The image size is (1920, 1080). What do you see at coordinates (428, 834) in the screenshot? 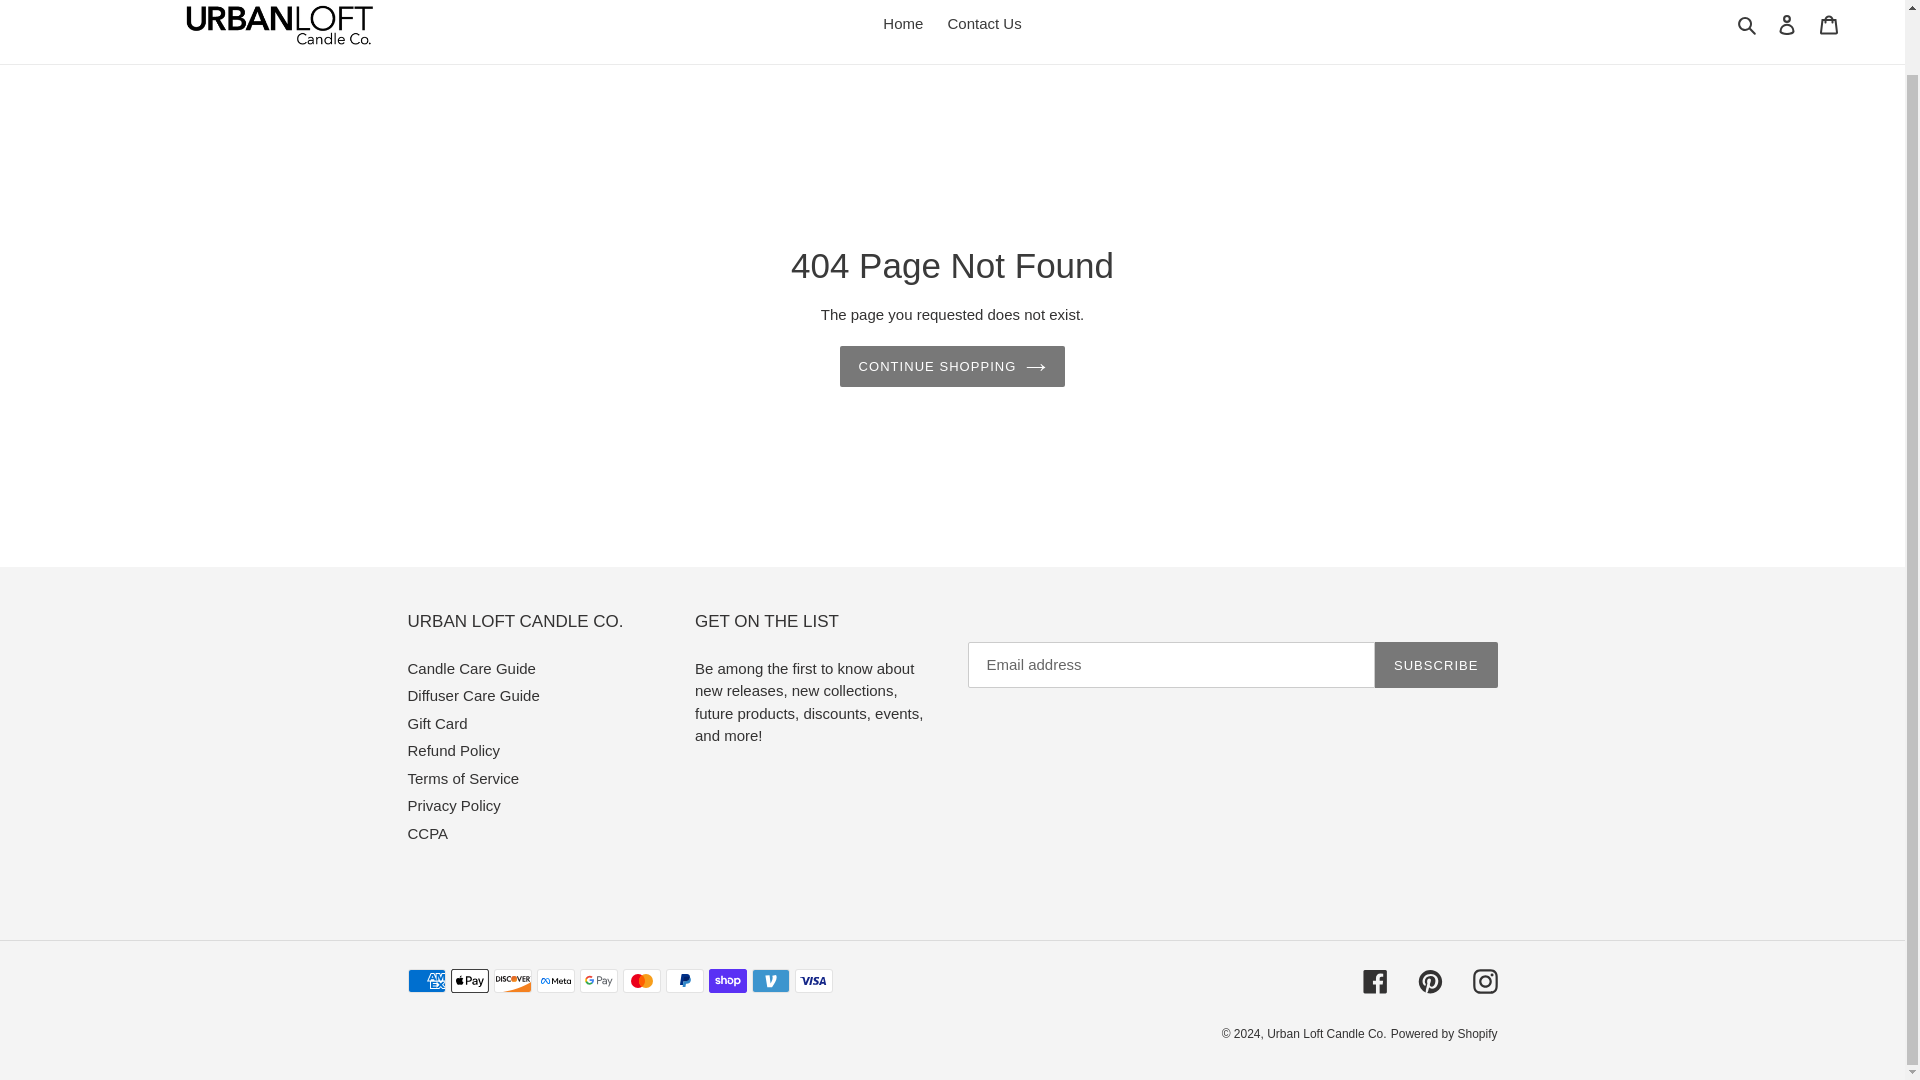
I see `CCPA` at bounding box center [428, 834].